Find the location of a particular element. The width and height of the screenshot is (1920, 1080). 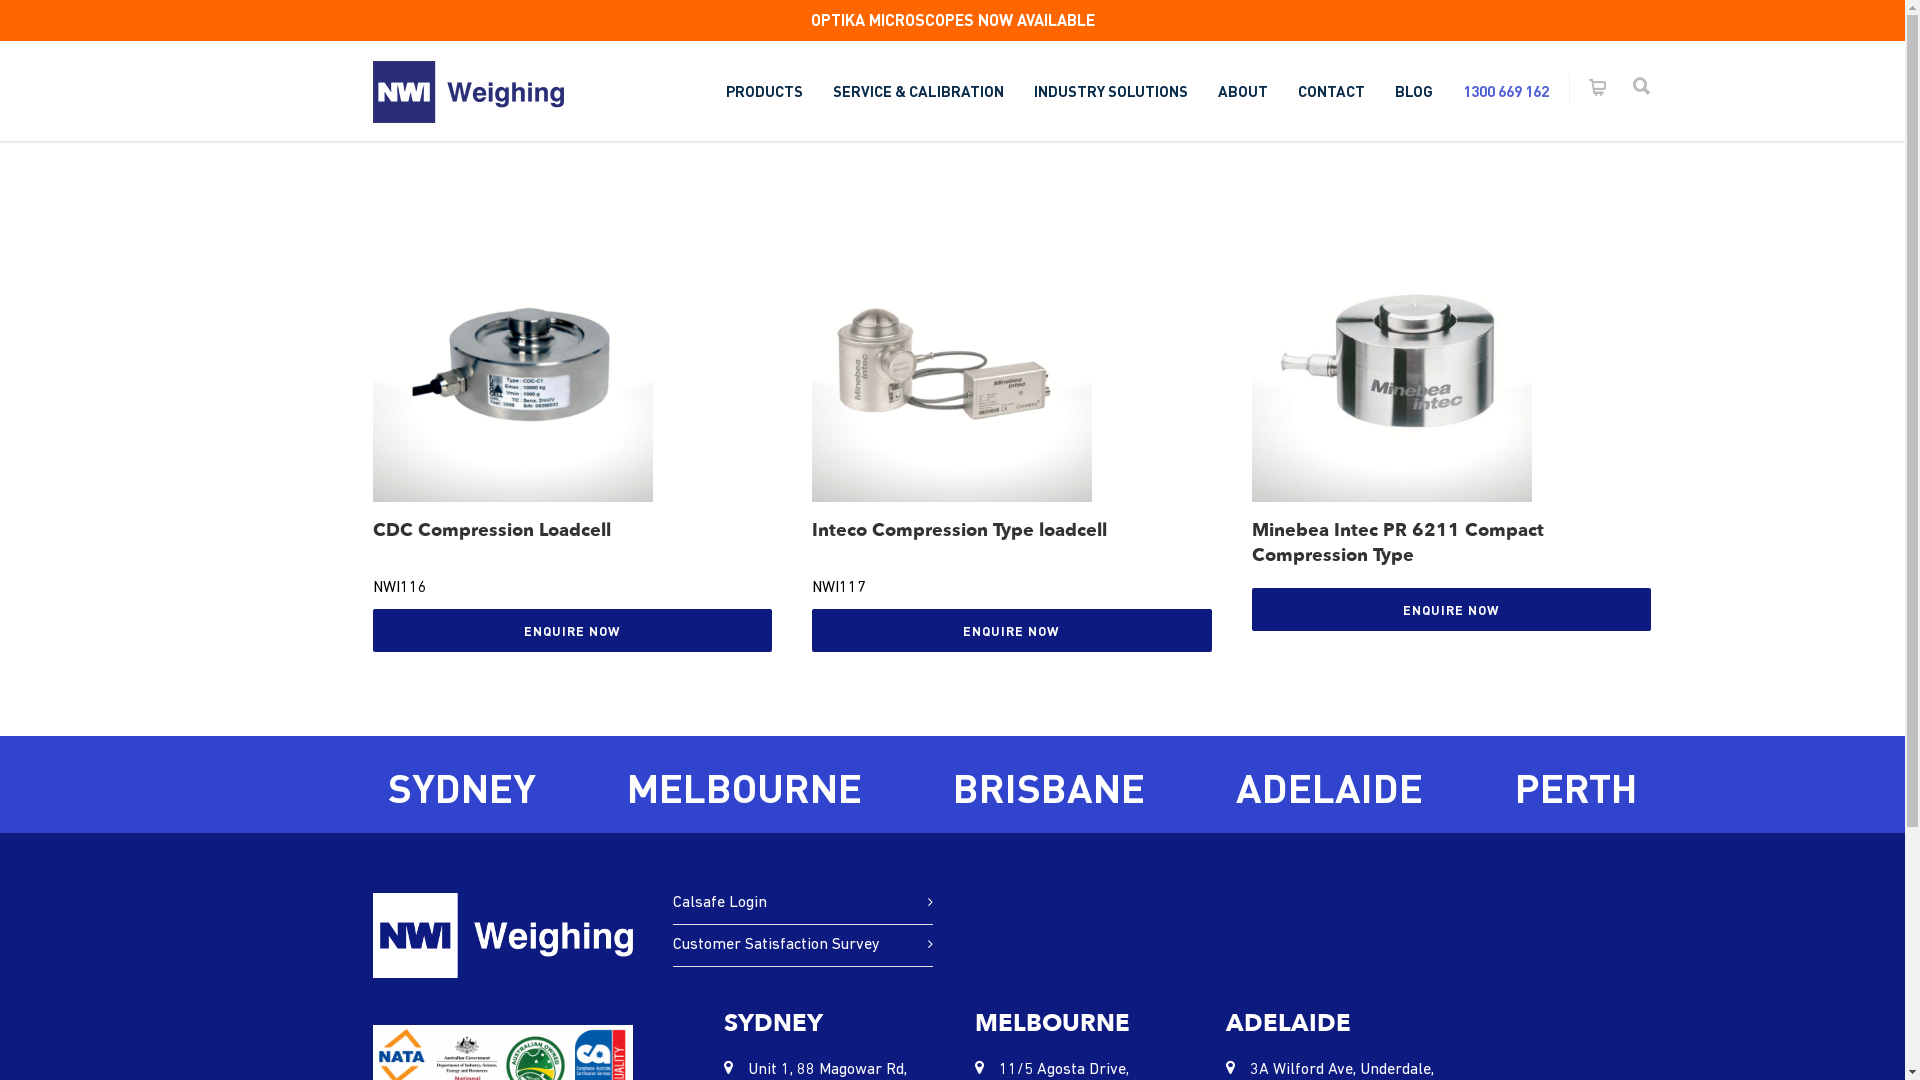

ABOUT is located at coordinates (1242, 91).